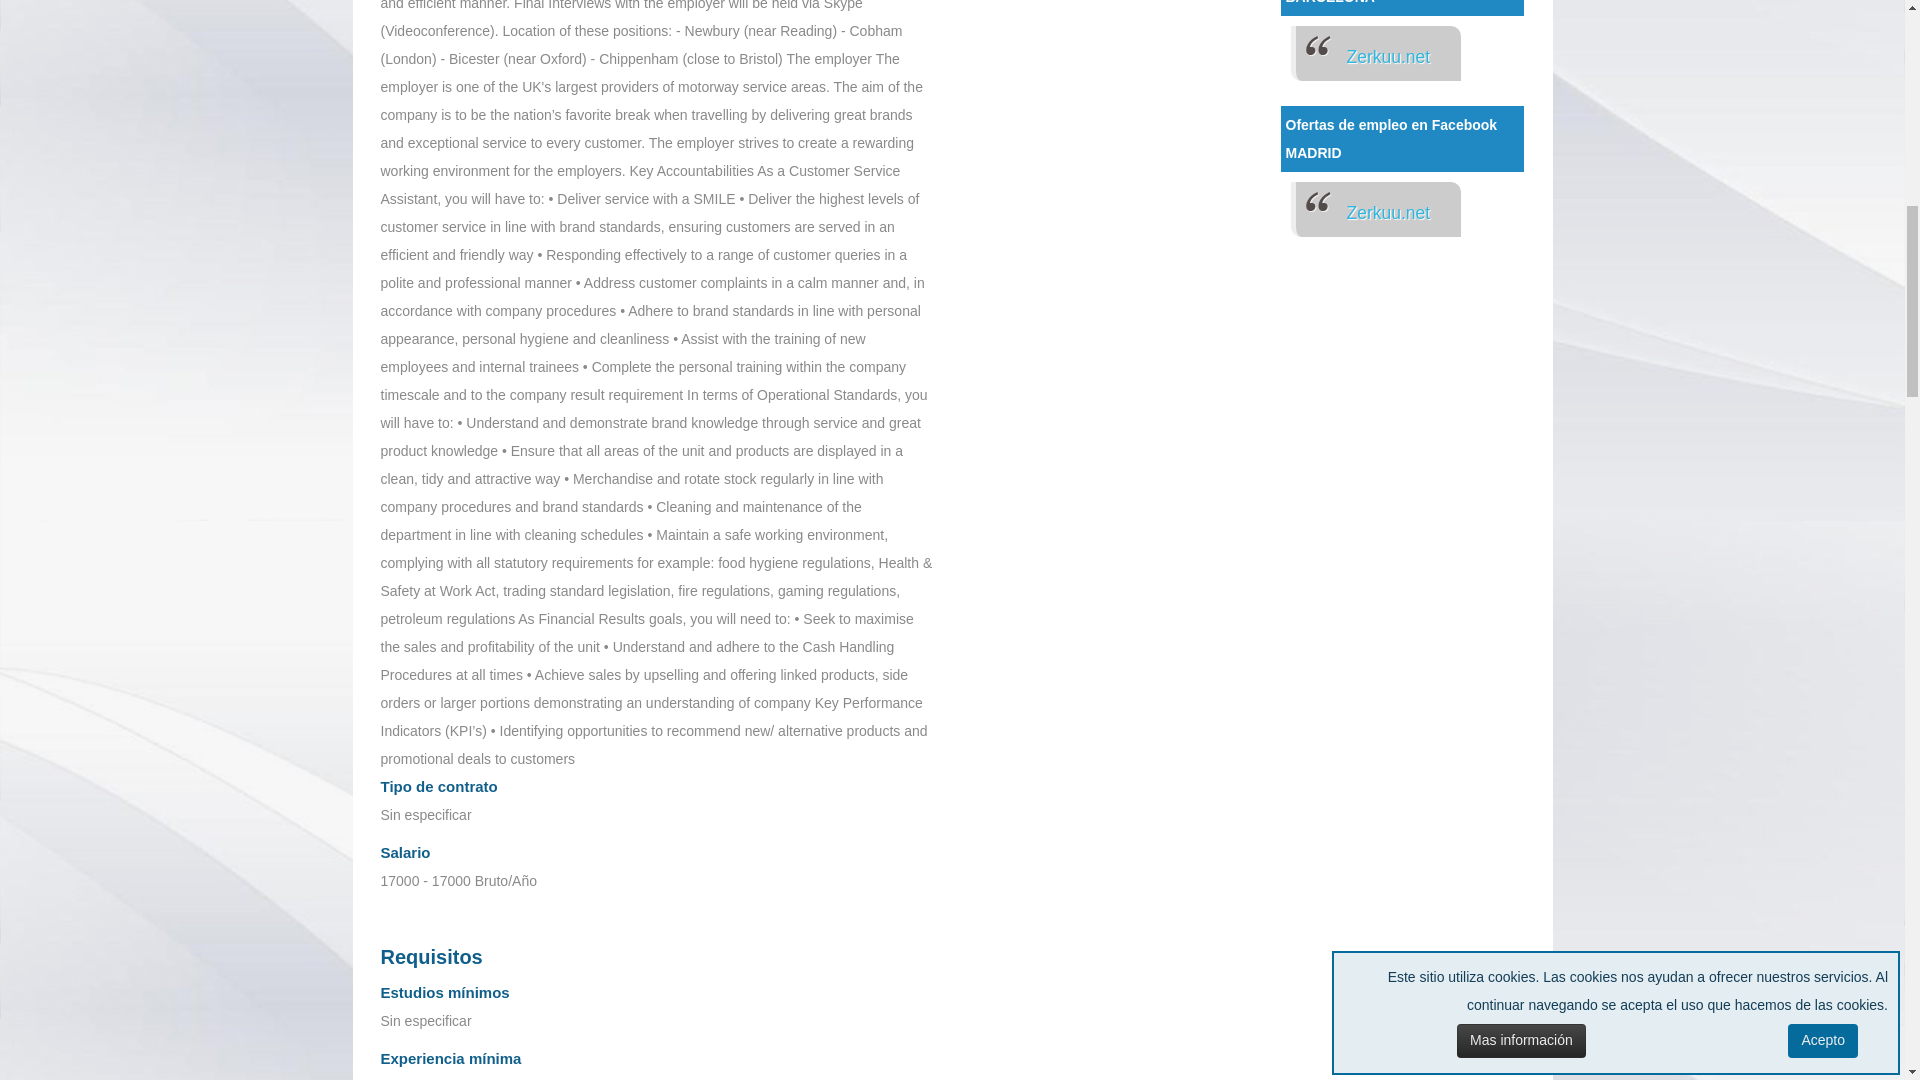 Image resolution: width=1920 pixels, height=1080 pixels. What do you see at coordinates (1388, 212) in the screenshot?
I see `Zerkuu.net` at bounding box center [1388, 212].